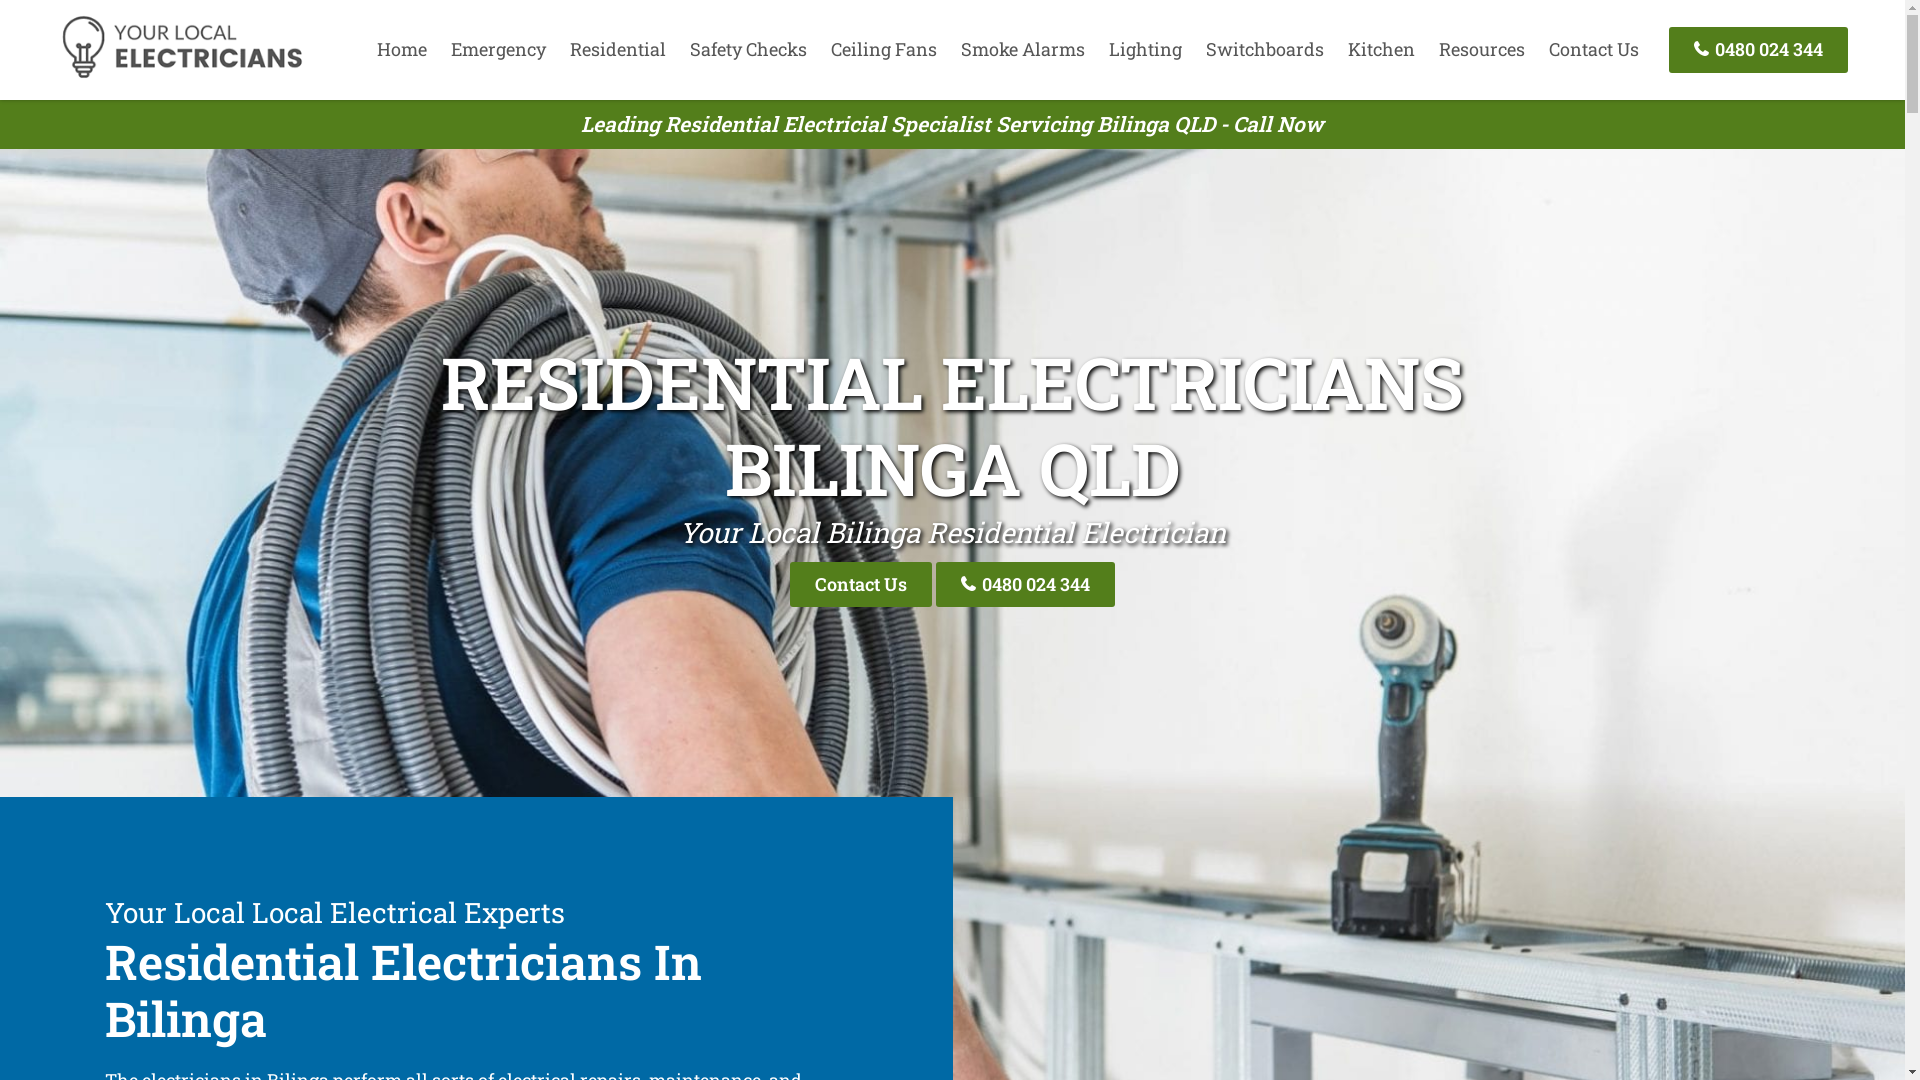 The height and width of the screenshot is (1080, 1920). What do you see at coordinates (1482, 49) in the screenshot?
I see `Resources` at bounding box center [1482, 49].